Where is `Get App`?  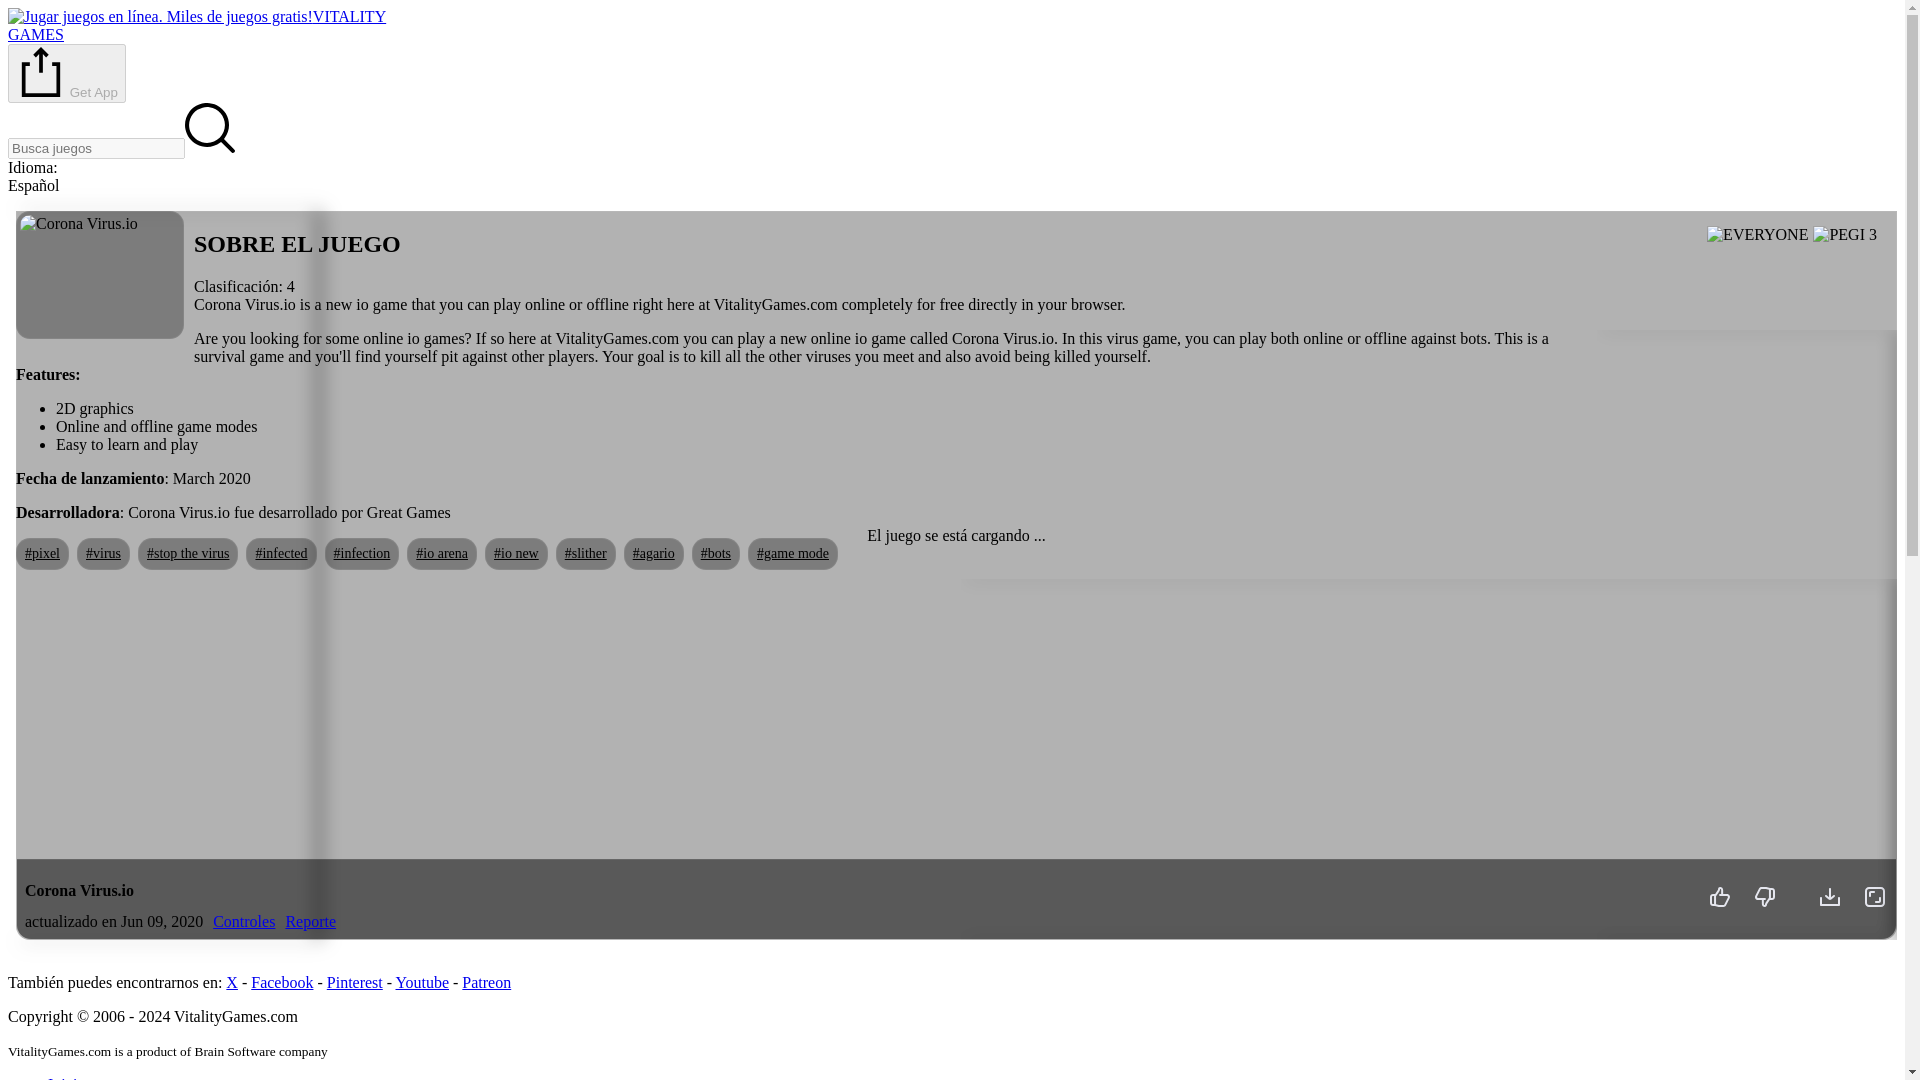 Get App is located at coordinates (66, 73).